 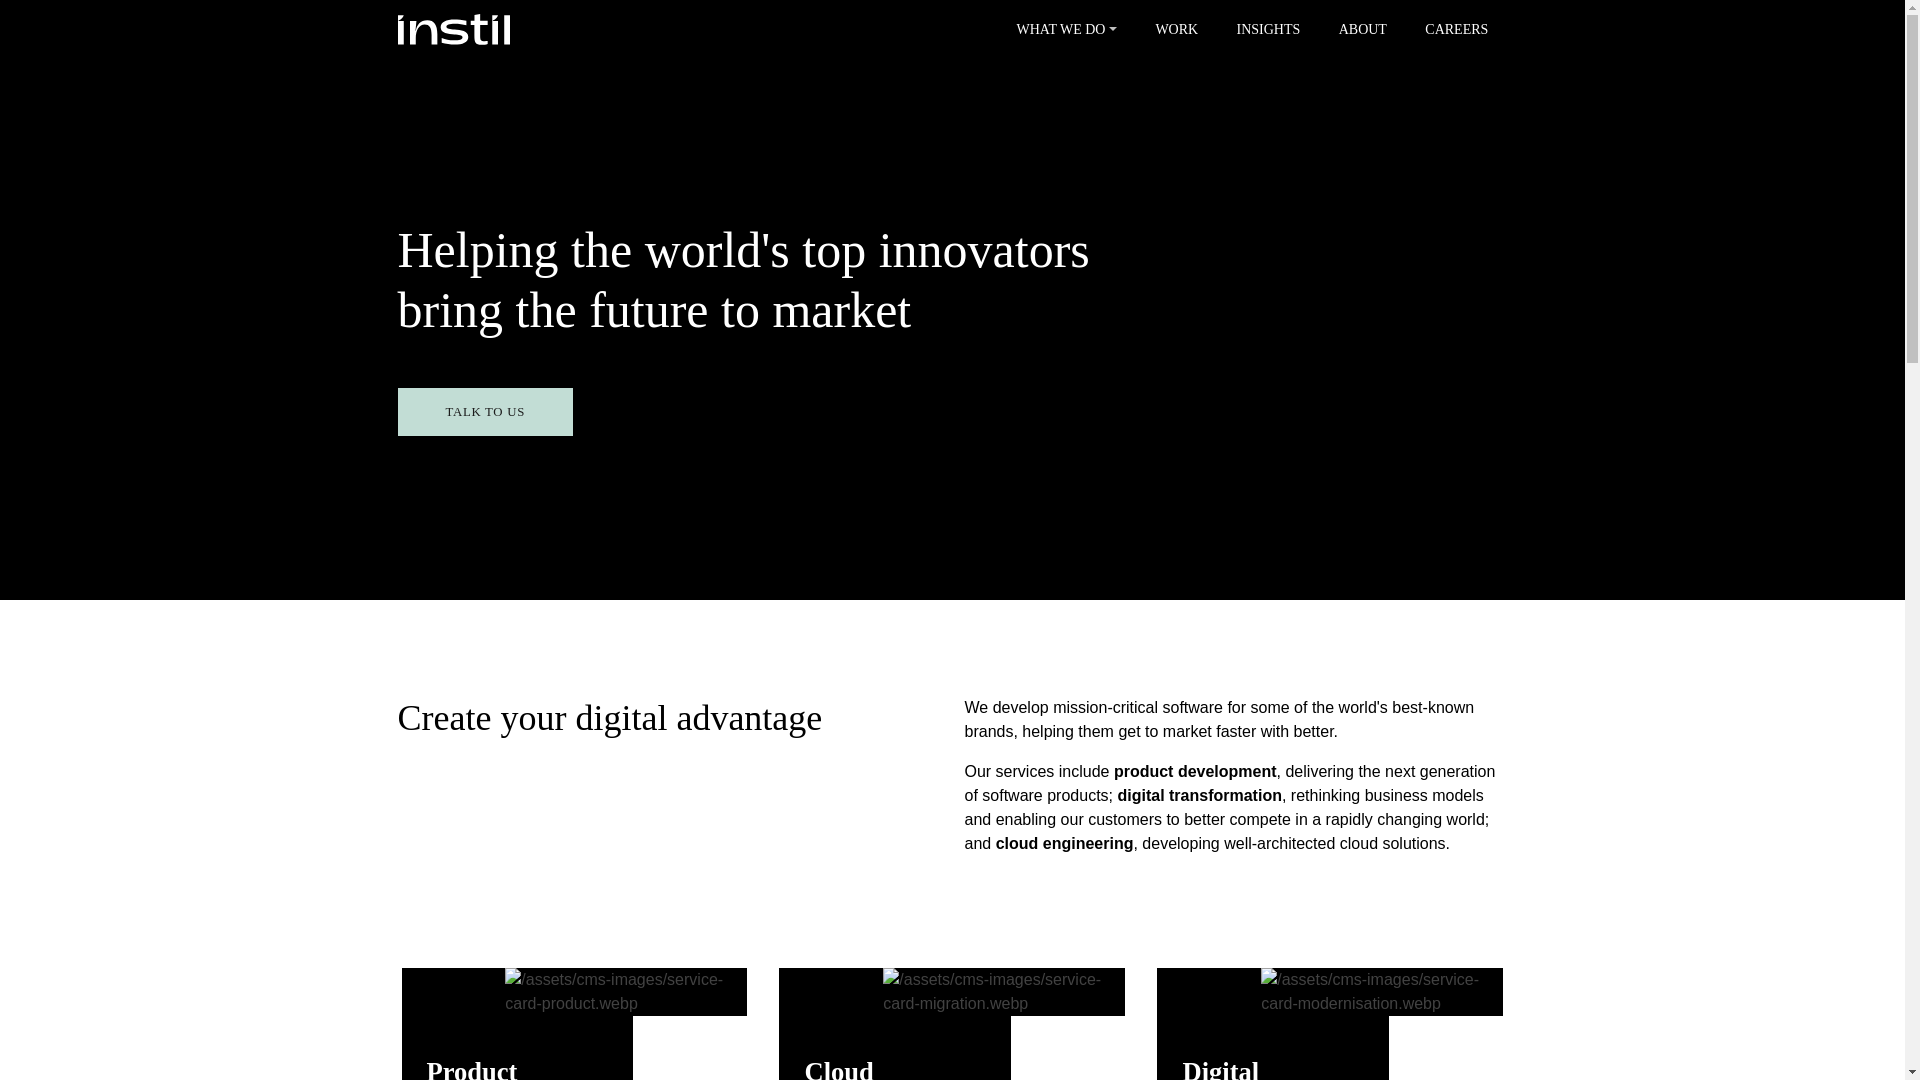 I want to click on INSIGHTS, so click(x=1268, y=30).